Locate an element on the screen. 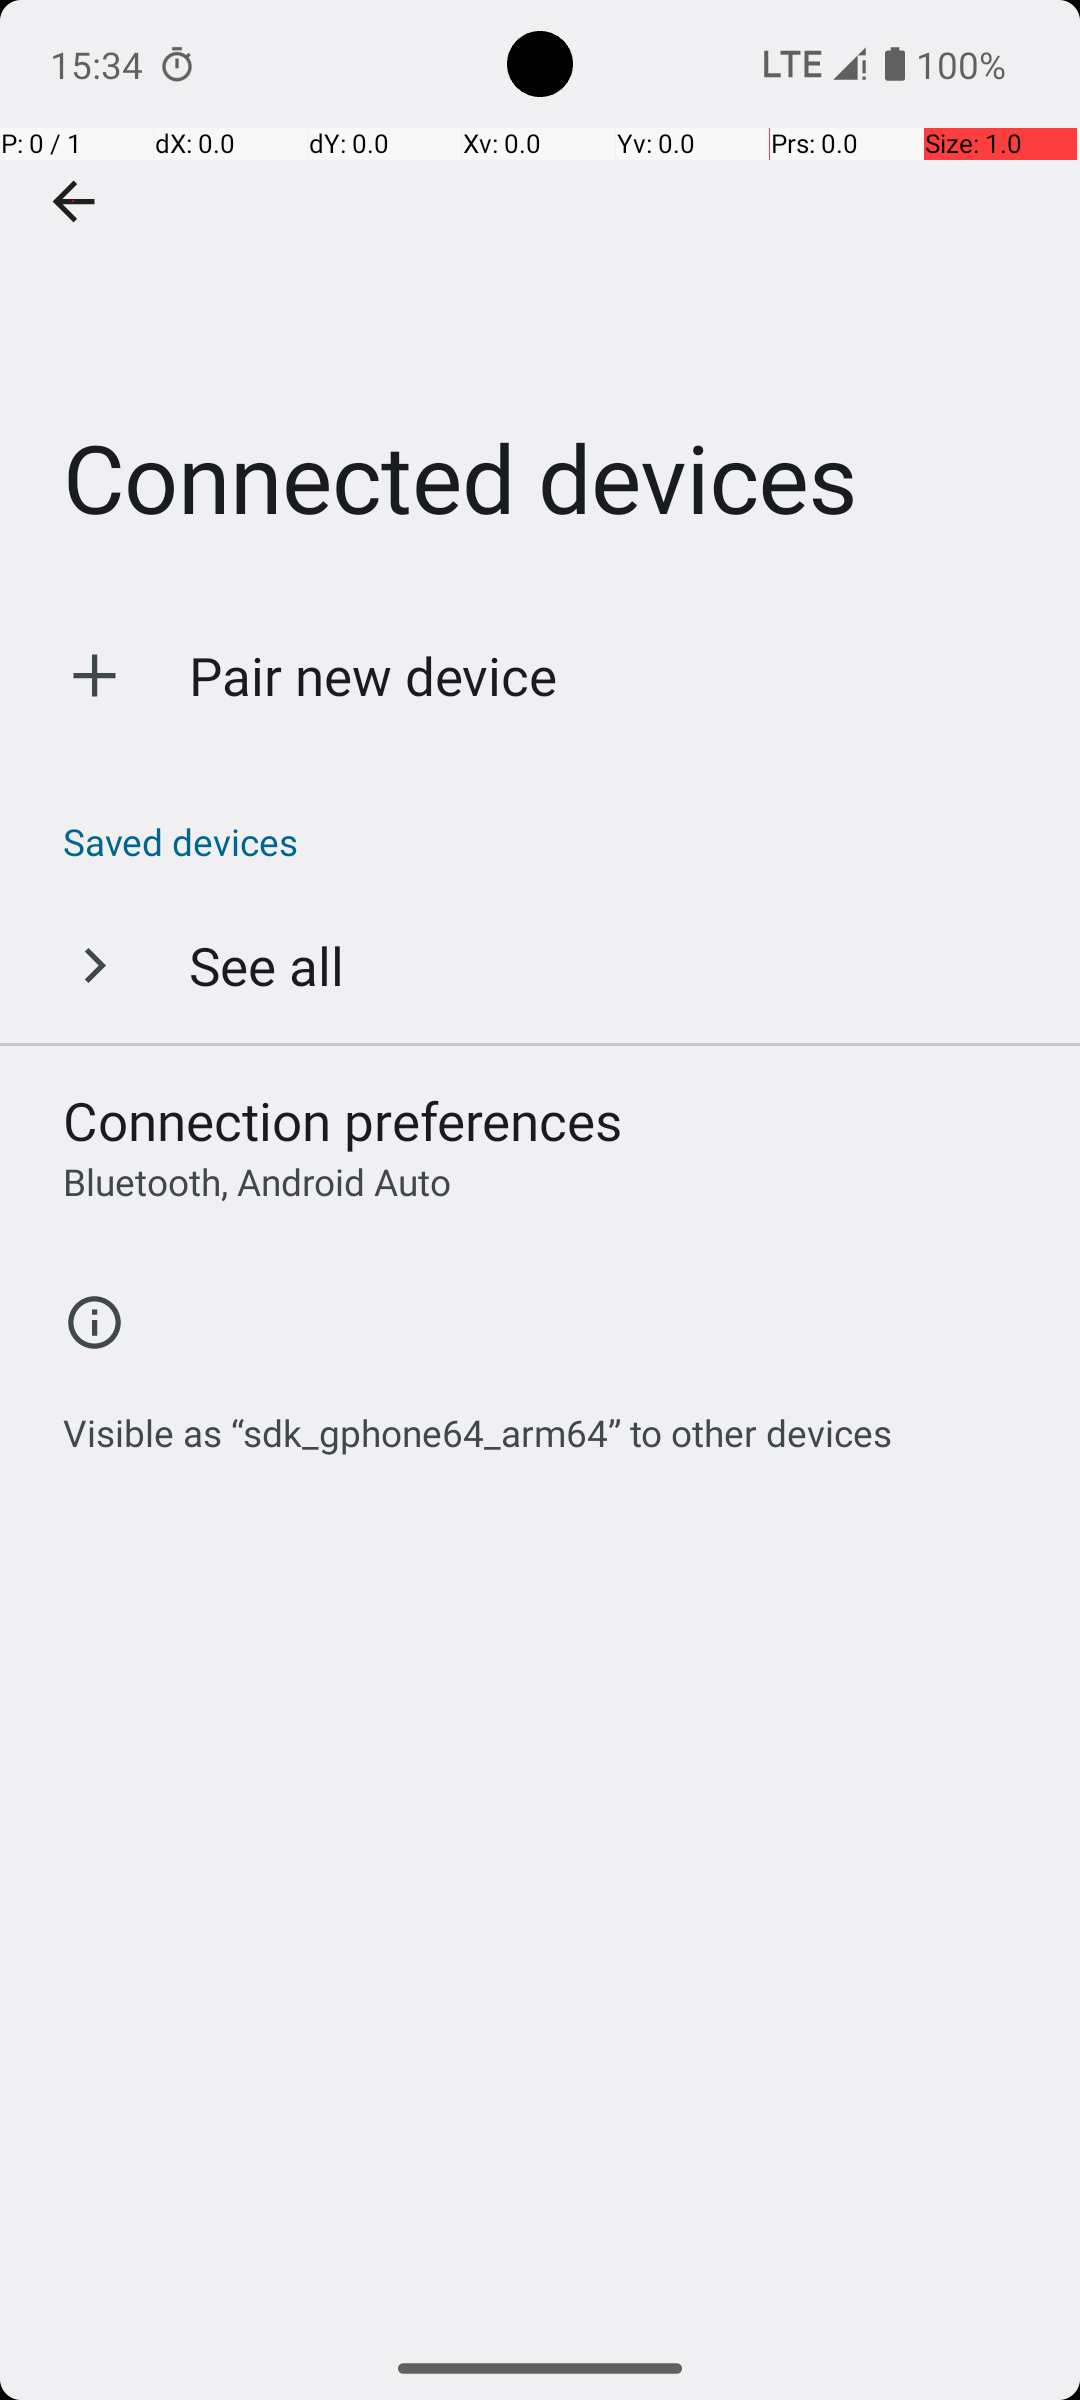 The height and width of the screenshot is (2400, 1080). Pair new device is located at coordinates (374, 676).